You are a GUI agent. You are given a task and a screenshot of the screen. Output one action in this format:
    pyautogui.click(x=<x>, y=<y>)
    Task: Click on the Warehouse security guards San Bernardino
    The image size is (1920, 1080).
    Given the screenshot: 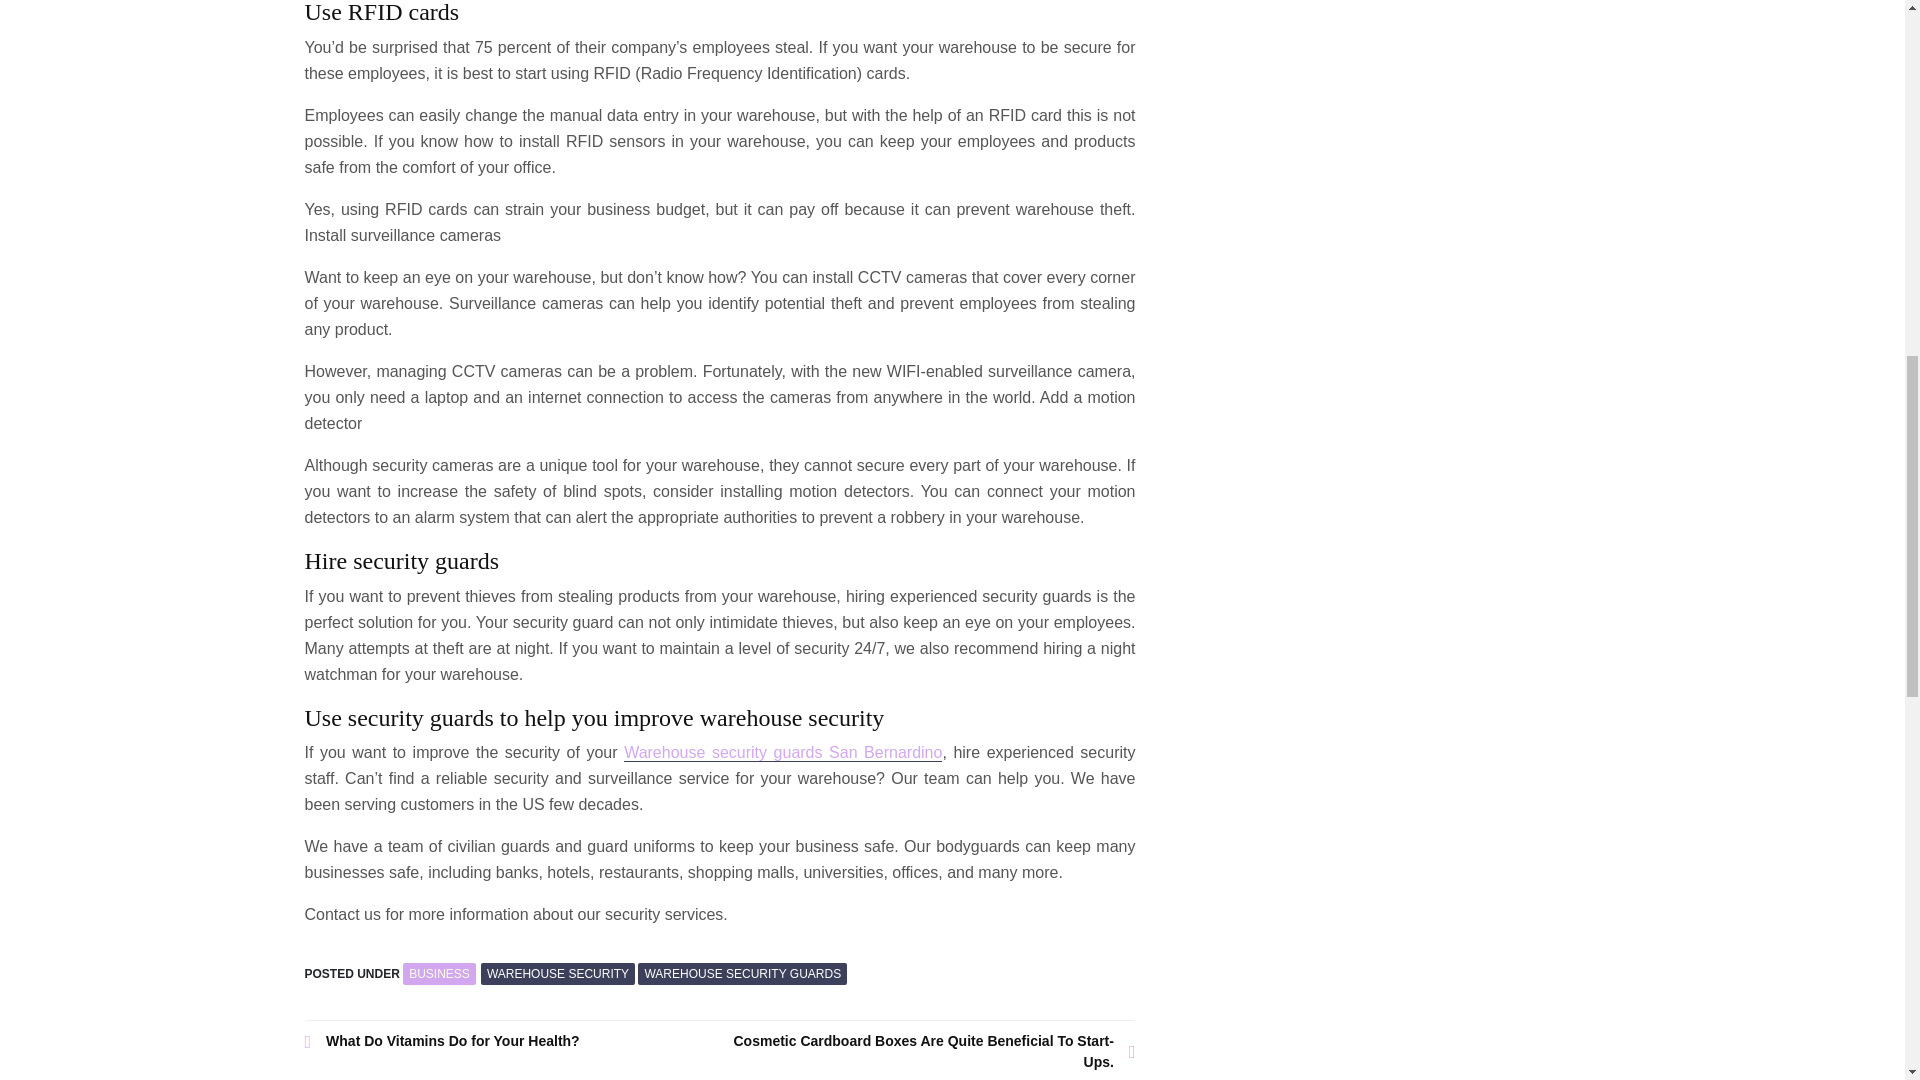 What is the action you would take?
    pyautogui.click(x=783, y=753)
    